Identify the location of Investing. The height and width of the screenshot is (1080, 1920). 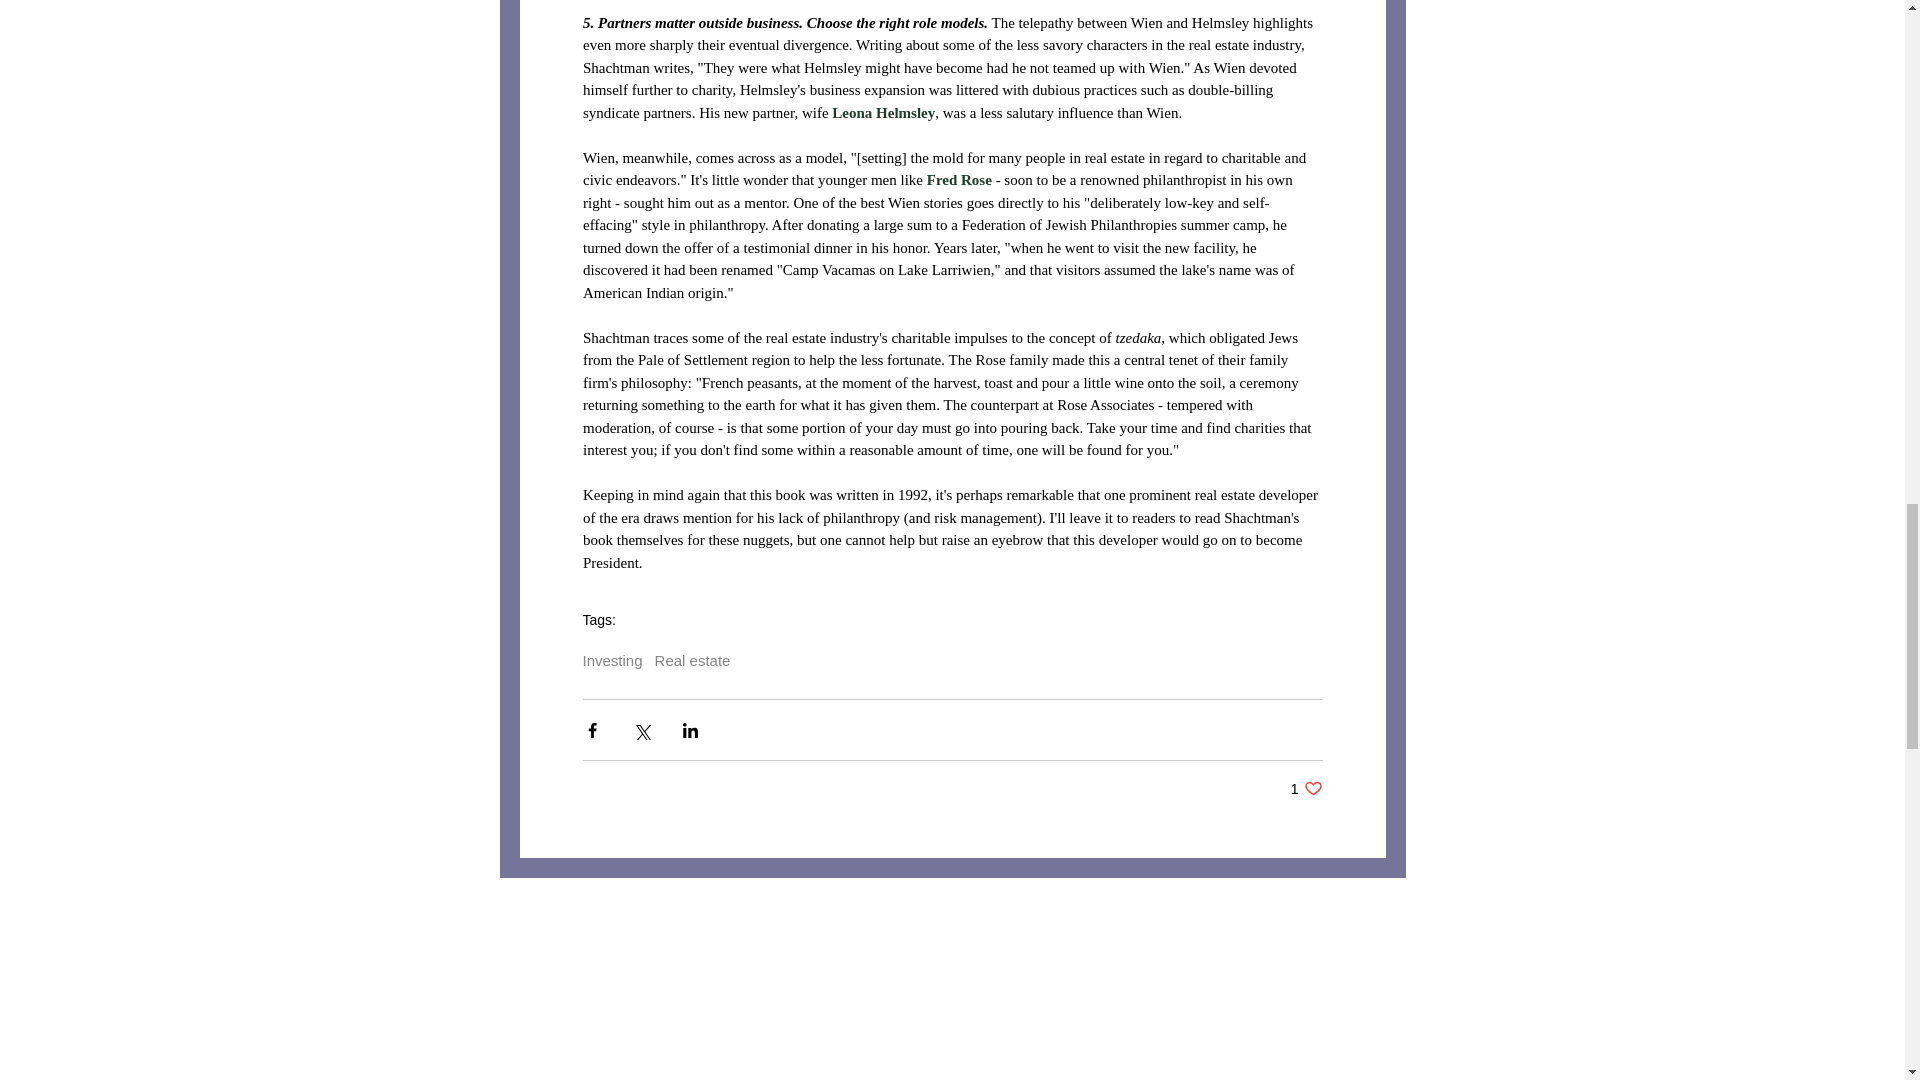
(611, 660).